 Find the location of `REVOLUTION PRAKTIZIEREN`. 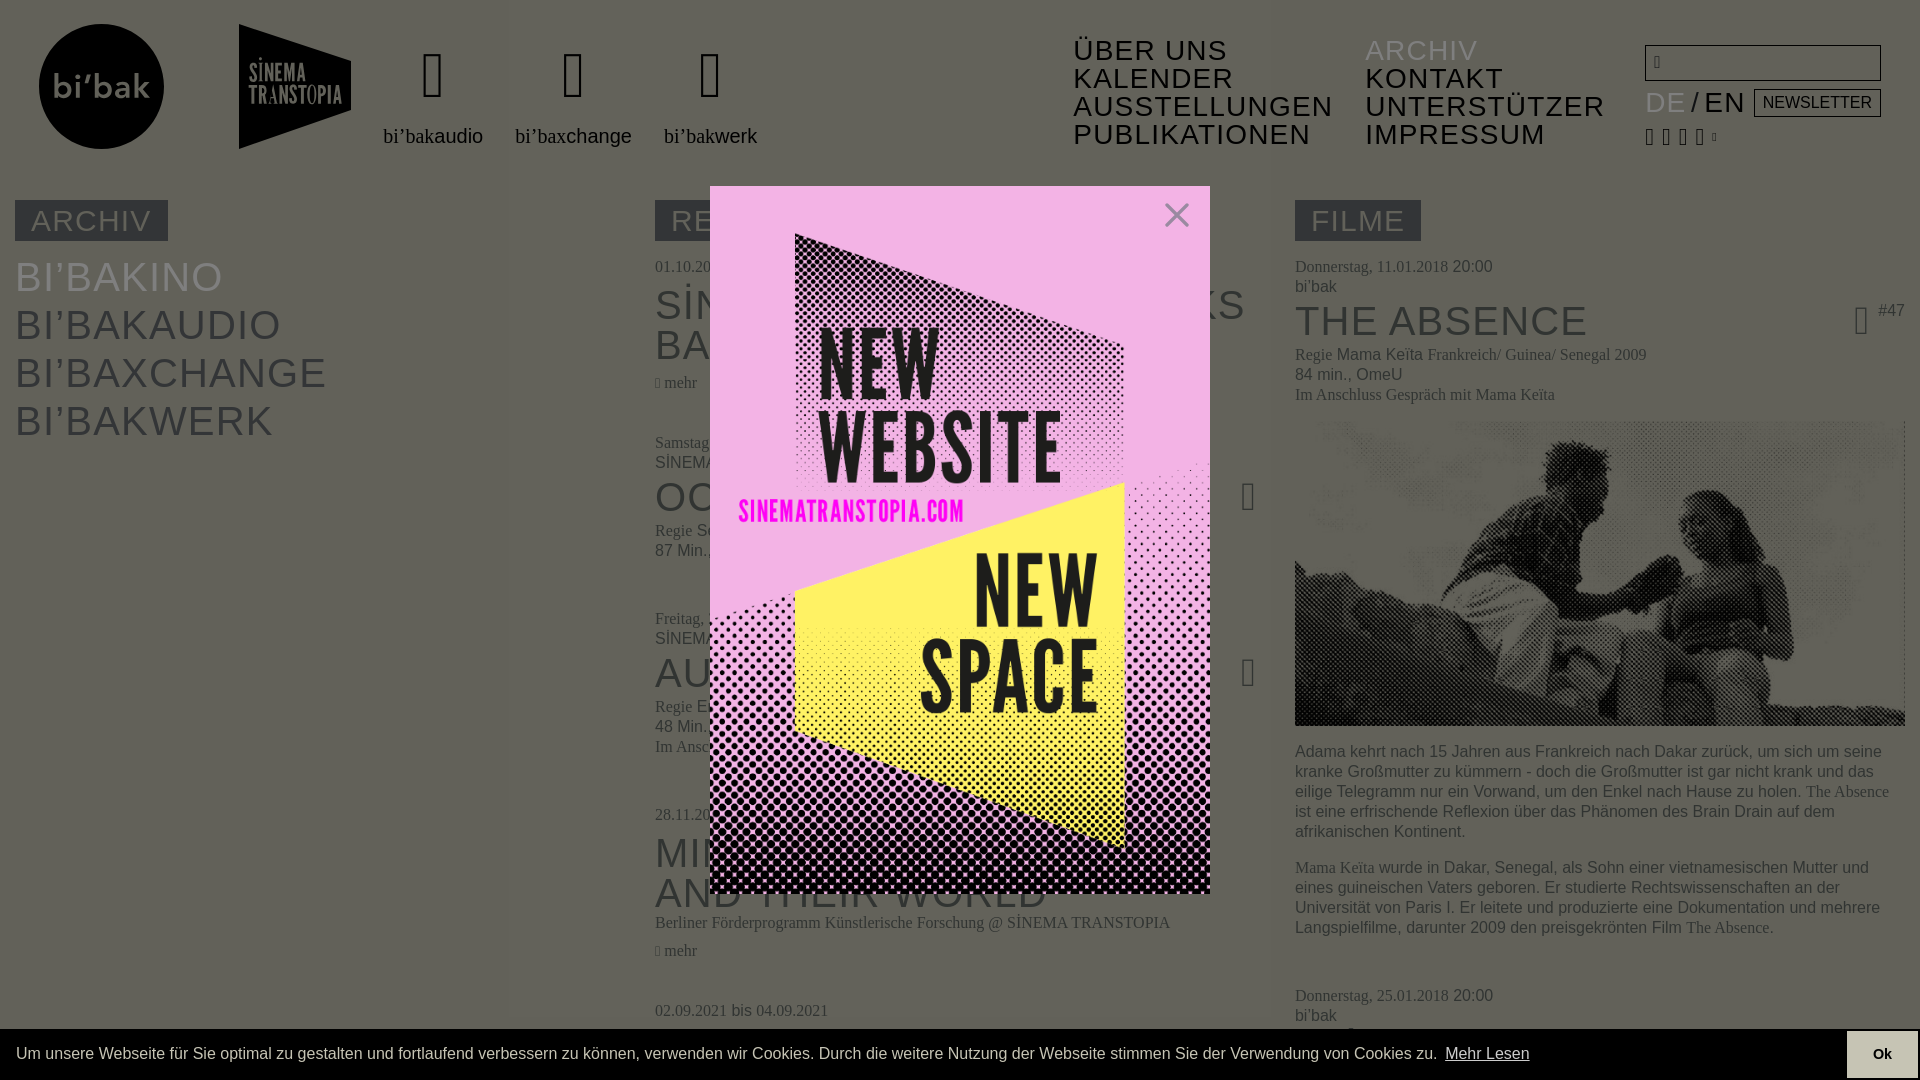

REVOLUTION PRAKTIZIEREN is located at coordinates (949, 1049).